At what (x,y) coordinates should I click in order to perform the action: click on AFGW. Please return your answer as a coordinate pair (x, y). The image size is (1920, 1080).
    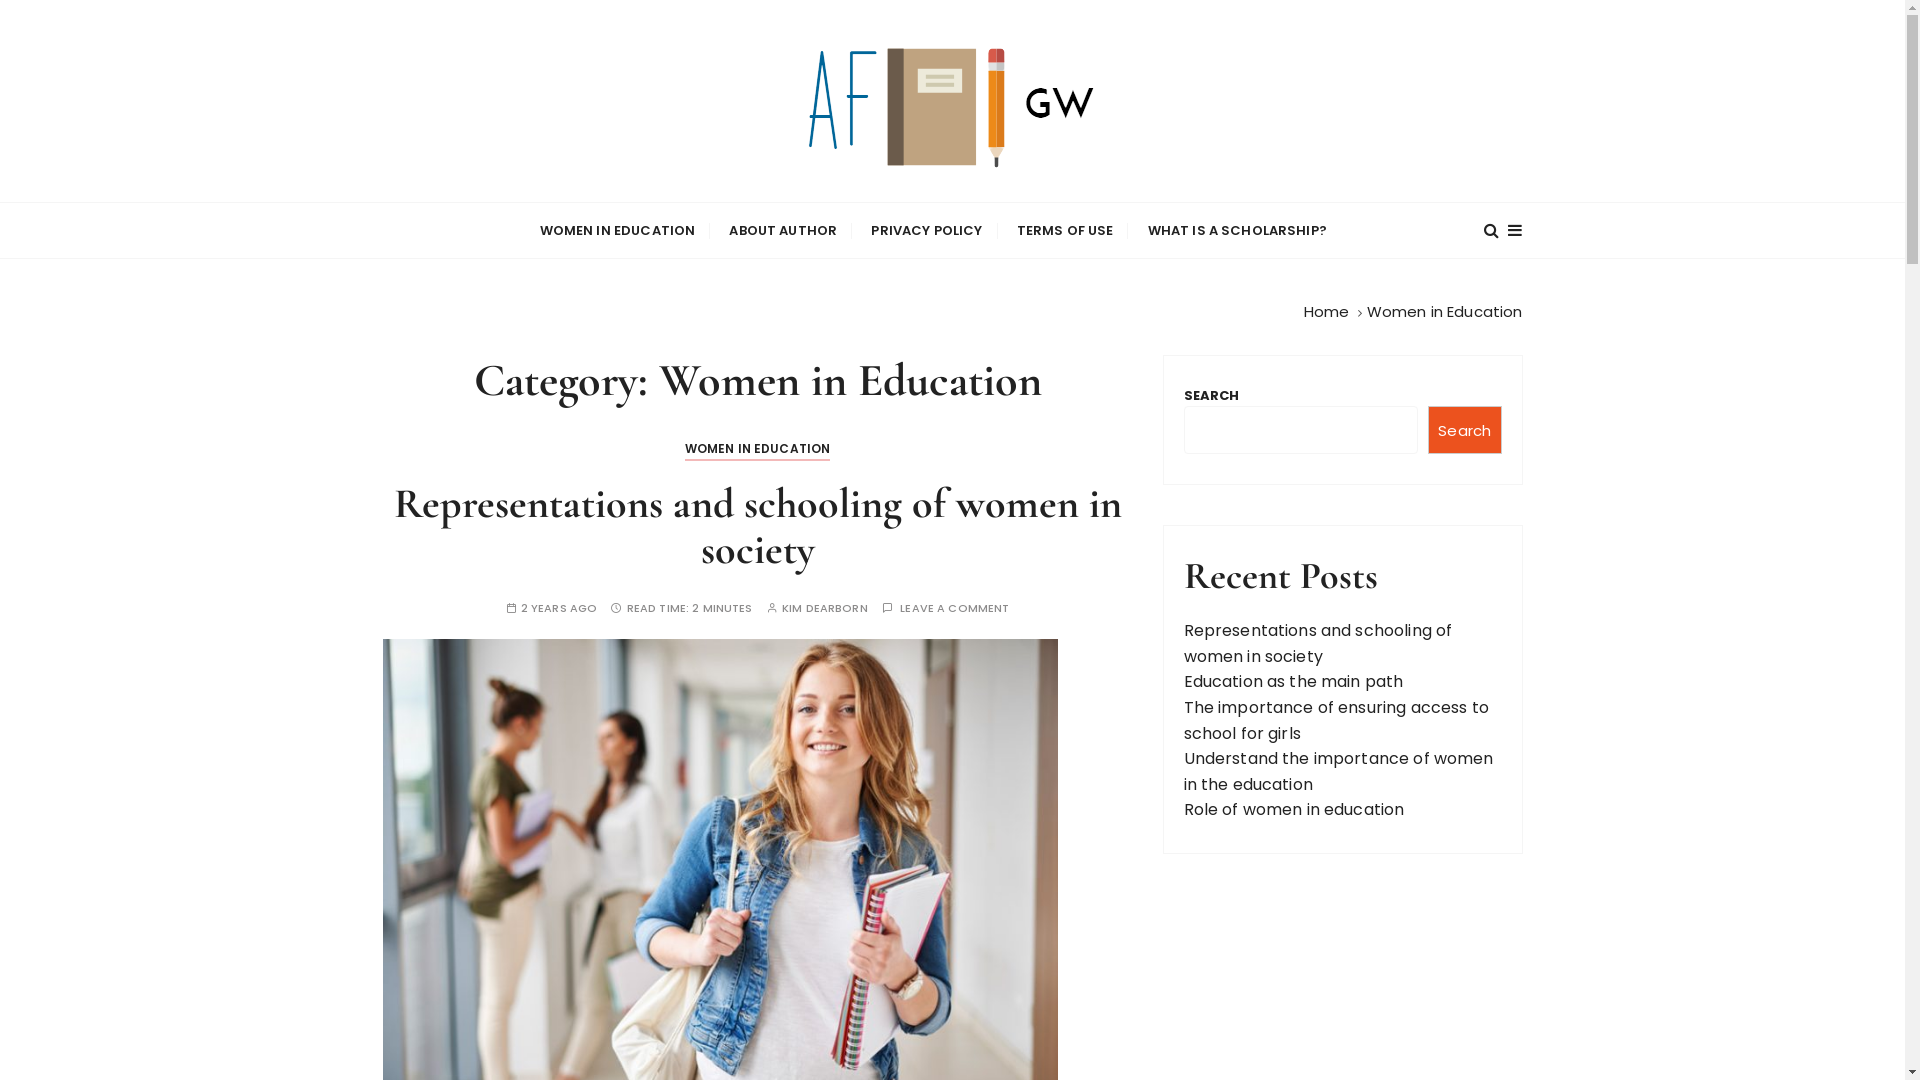
    Looking at the image, I should click on (457, 216).